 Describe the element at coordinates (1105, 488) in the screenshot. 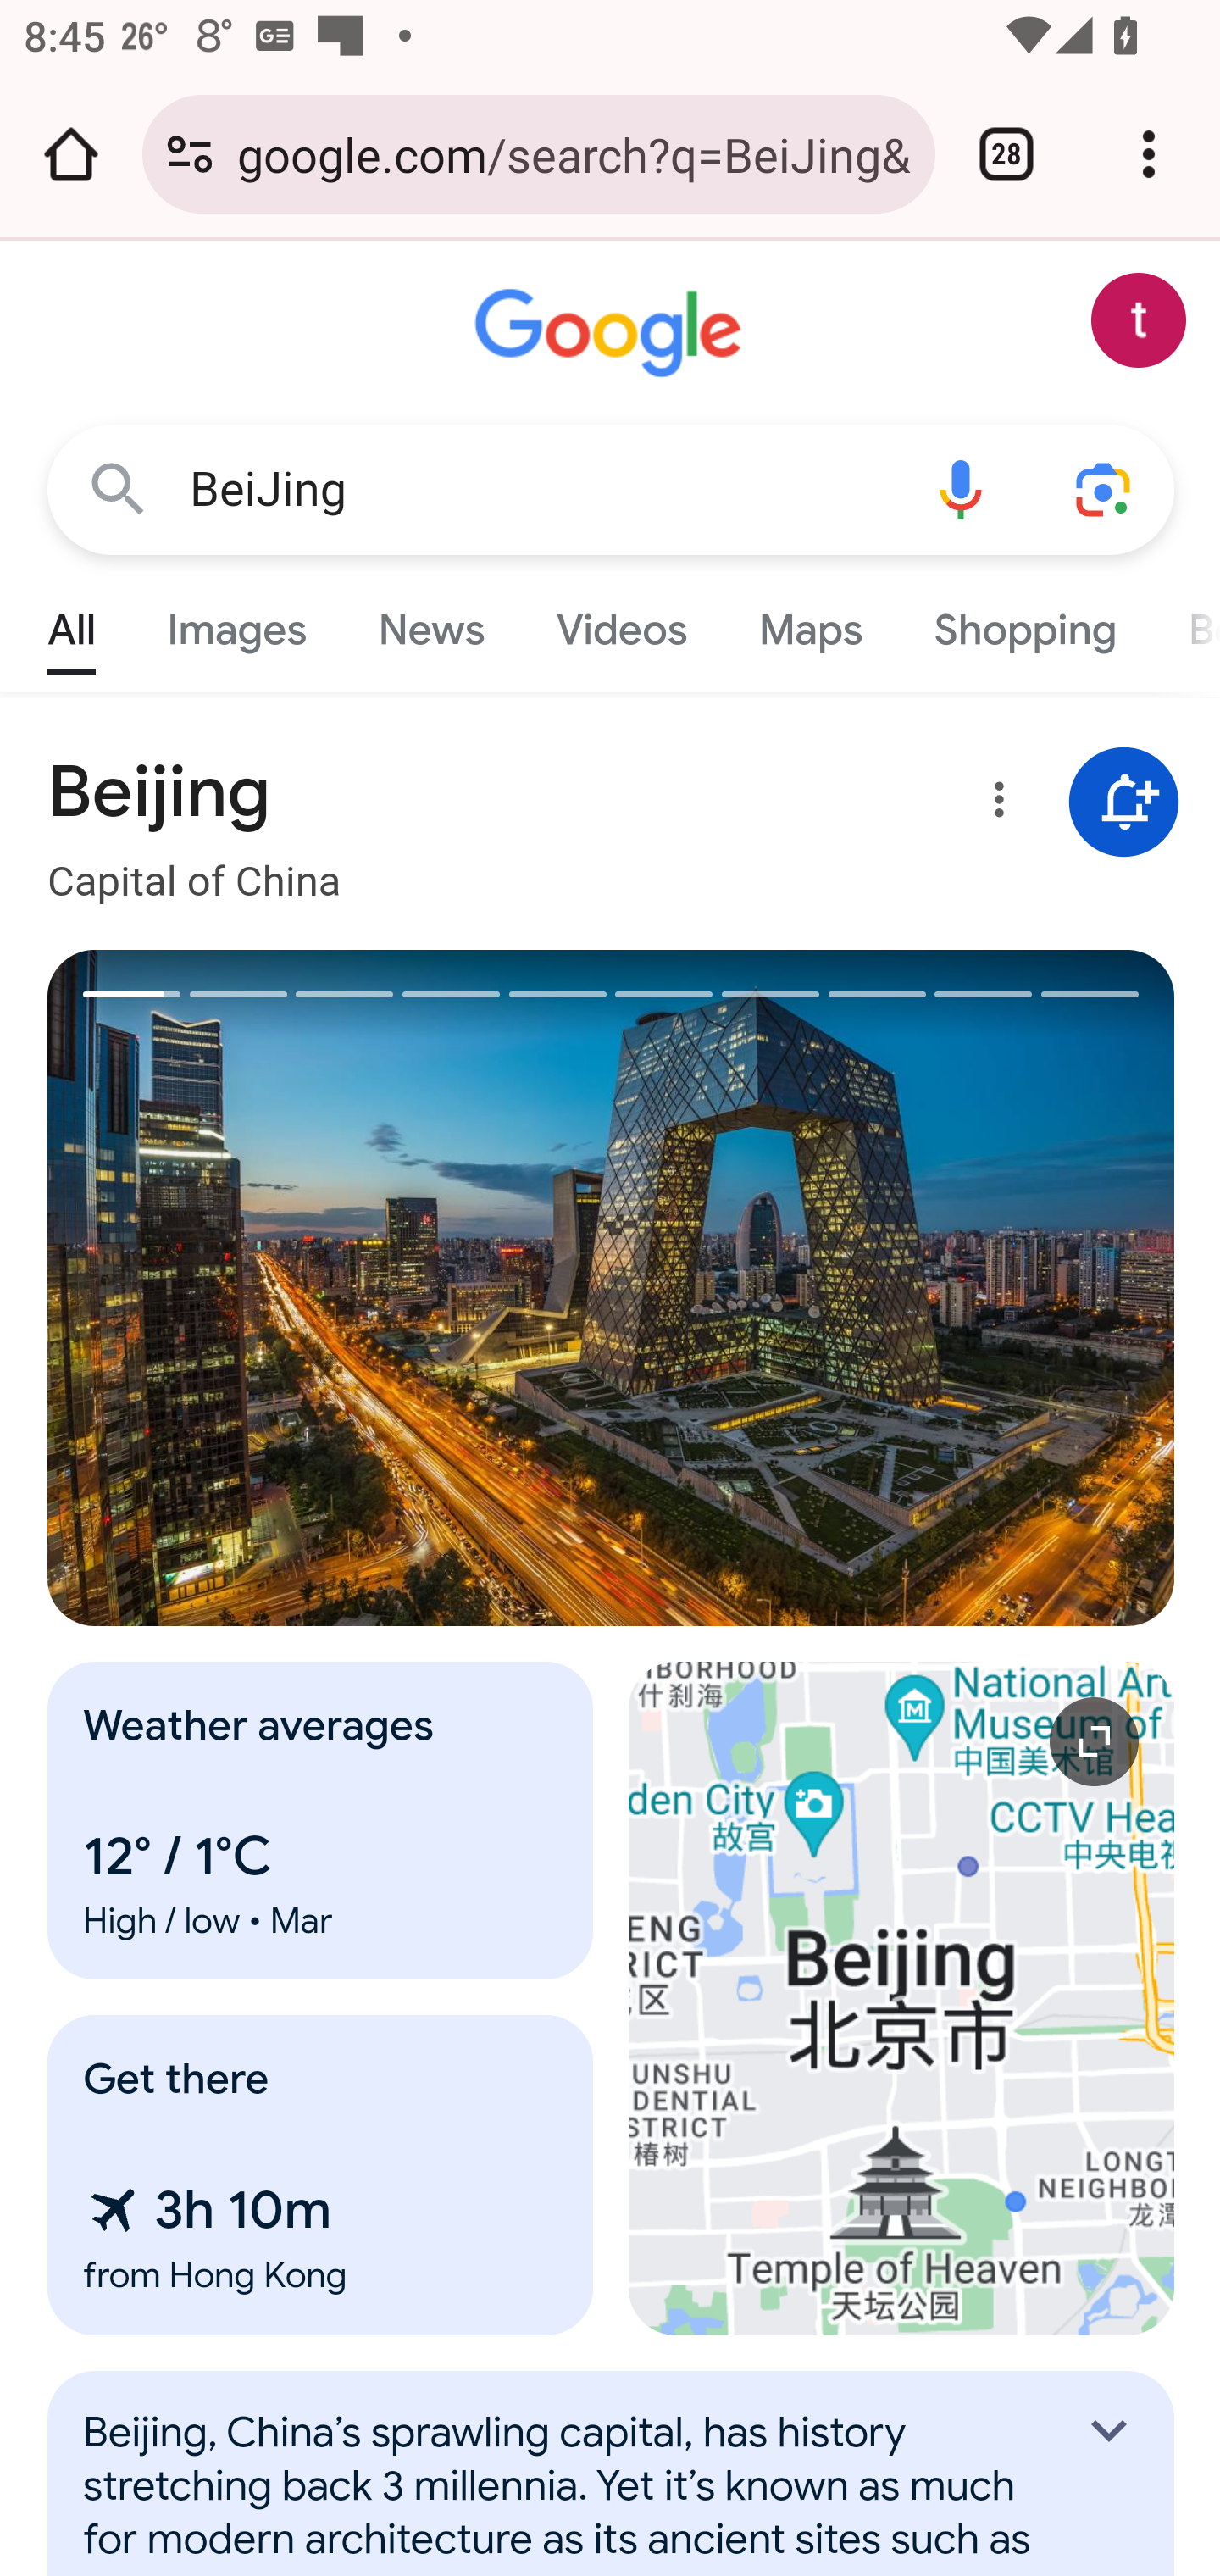

I see `Search using your camera or photos` at that location.